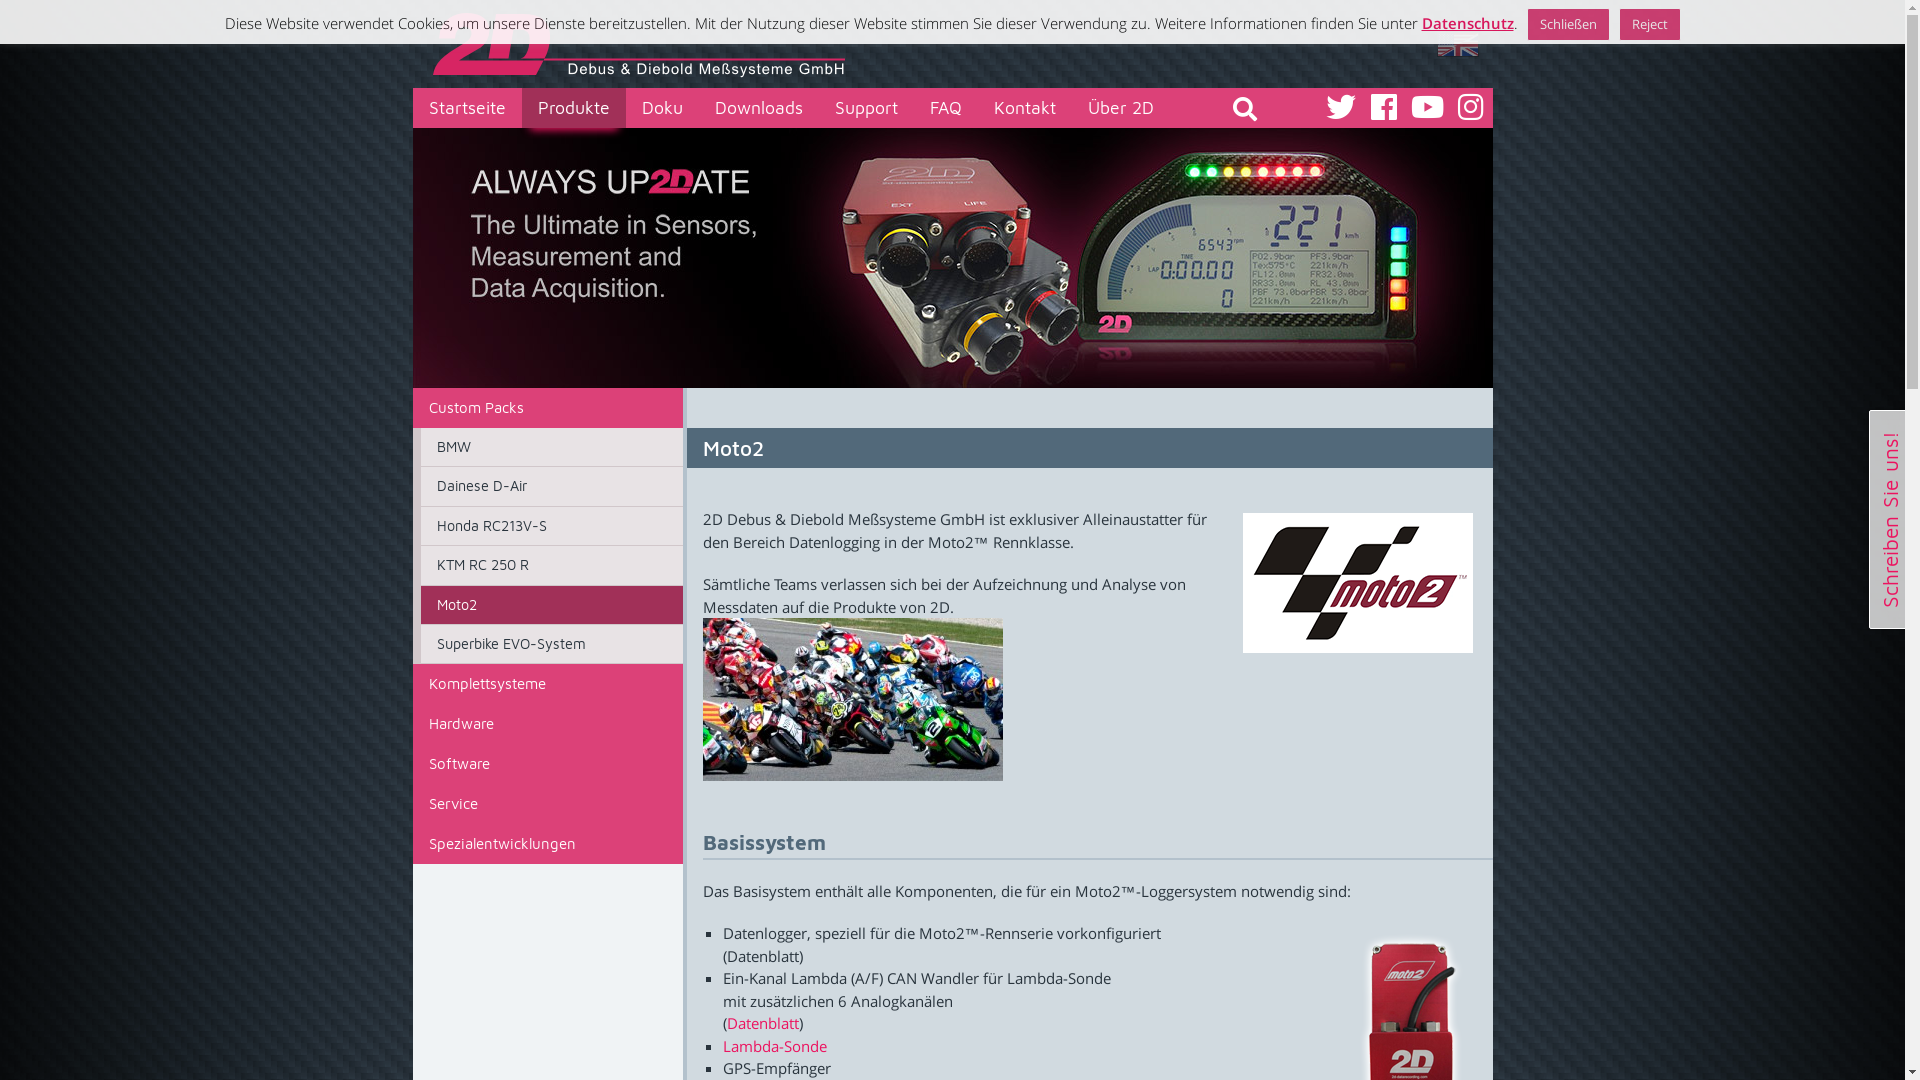 The image size is (1920, 1080). I want to click on Reject, so click(1649, 24).